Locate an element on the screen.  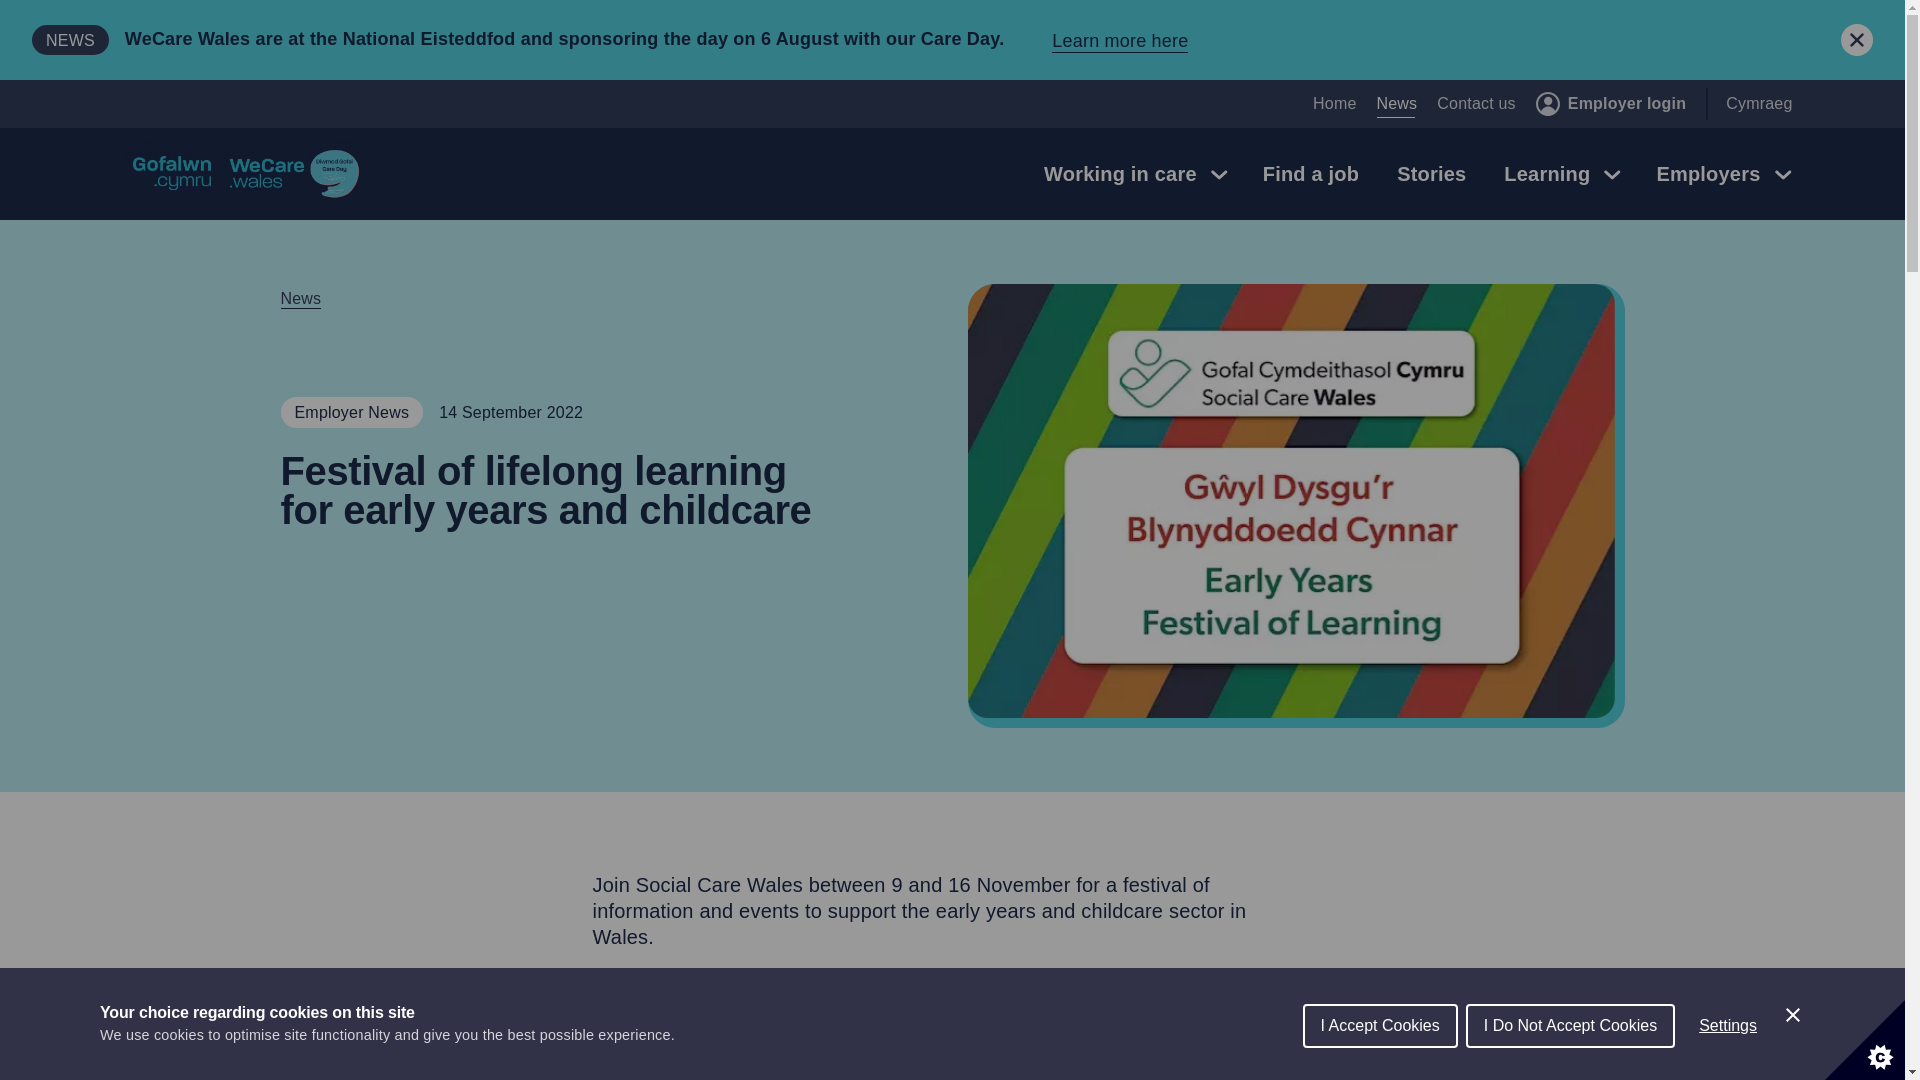
Go to the homepage is located at coordinates (244, 174).